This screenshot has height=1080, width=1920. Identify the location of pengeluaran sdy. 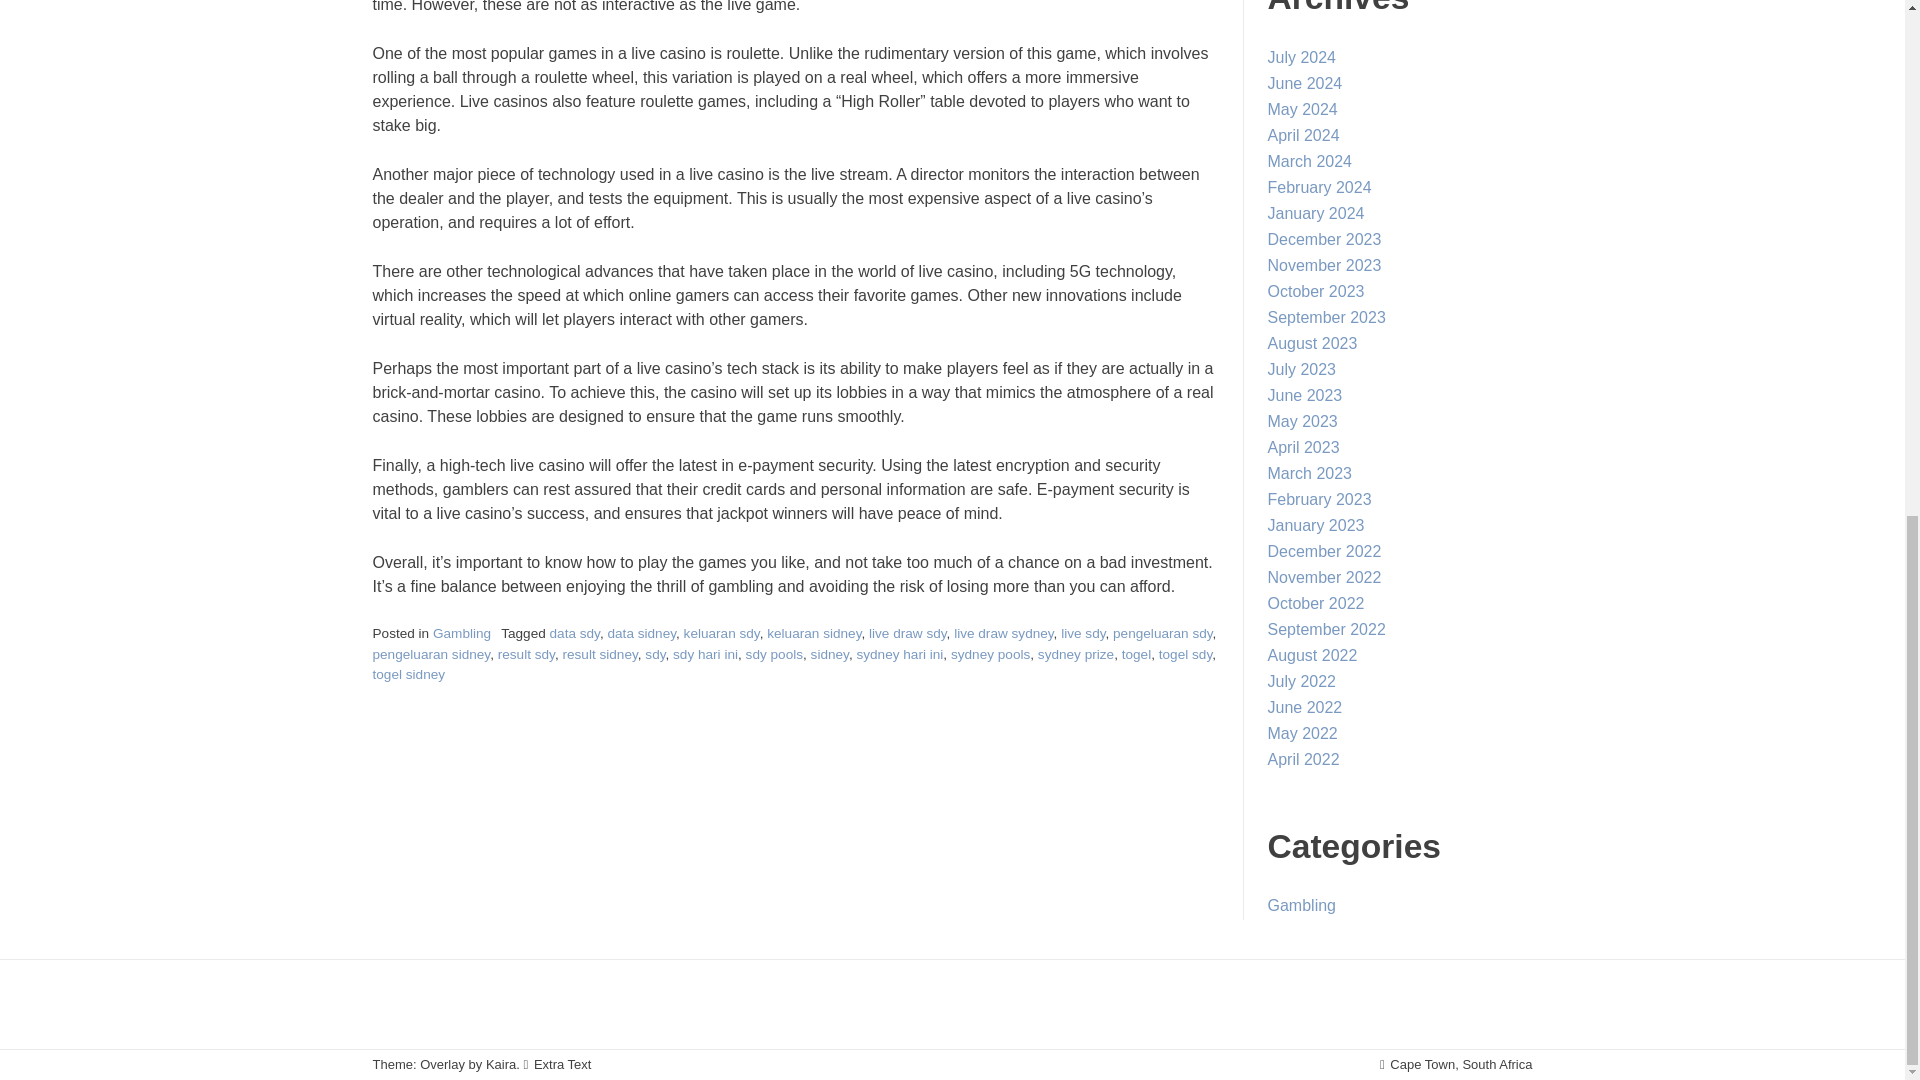
(1163, 634).